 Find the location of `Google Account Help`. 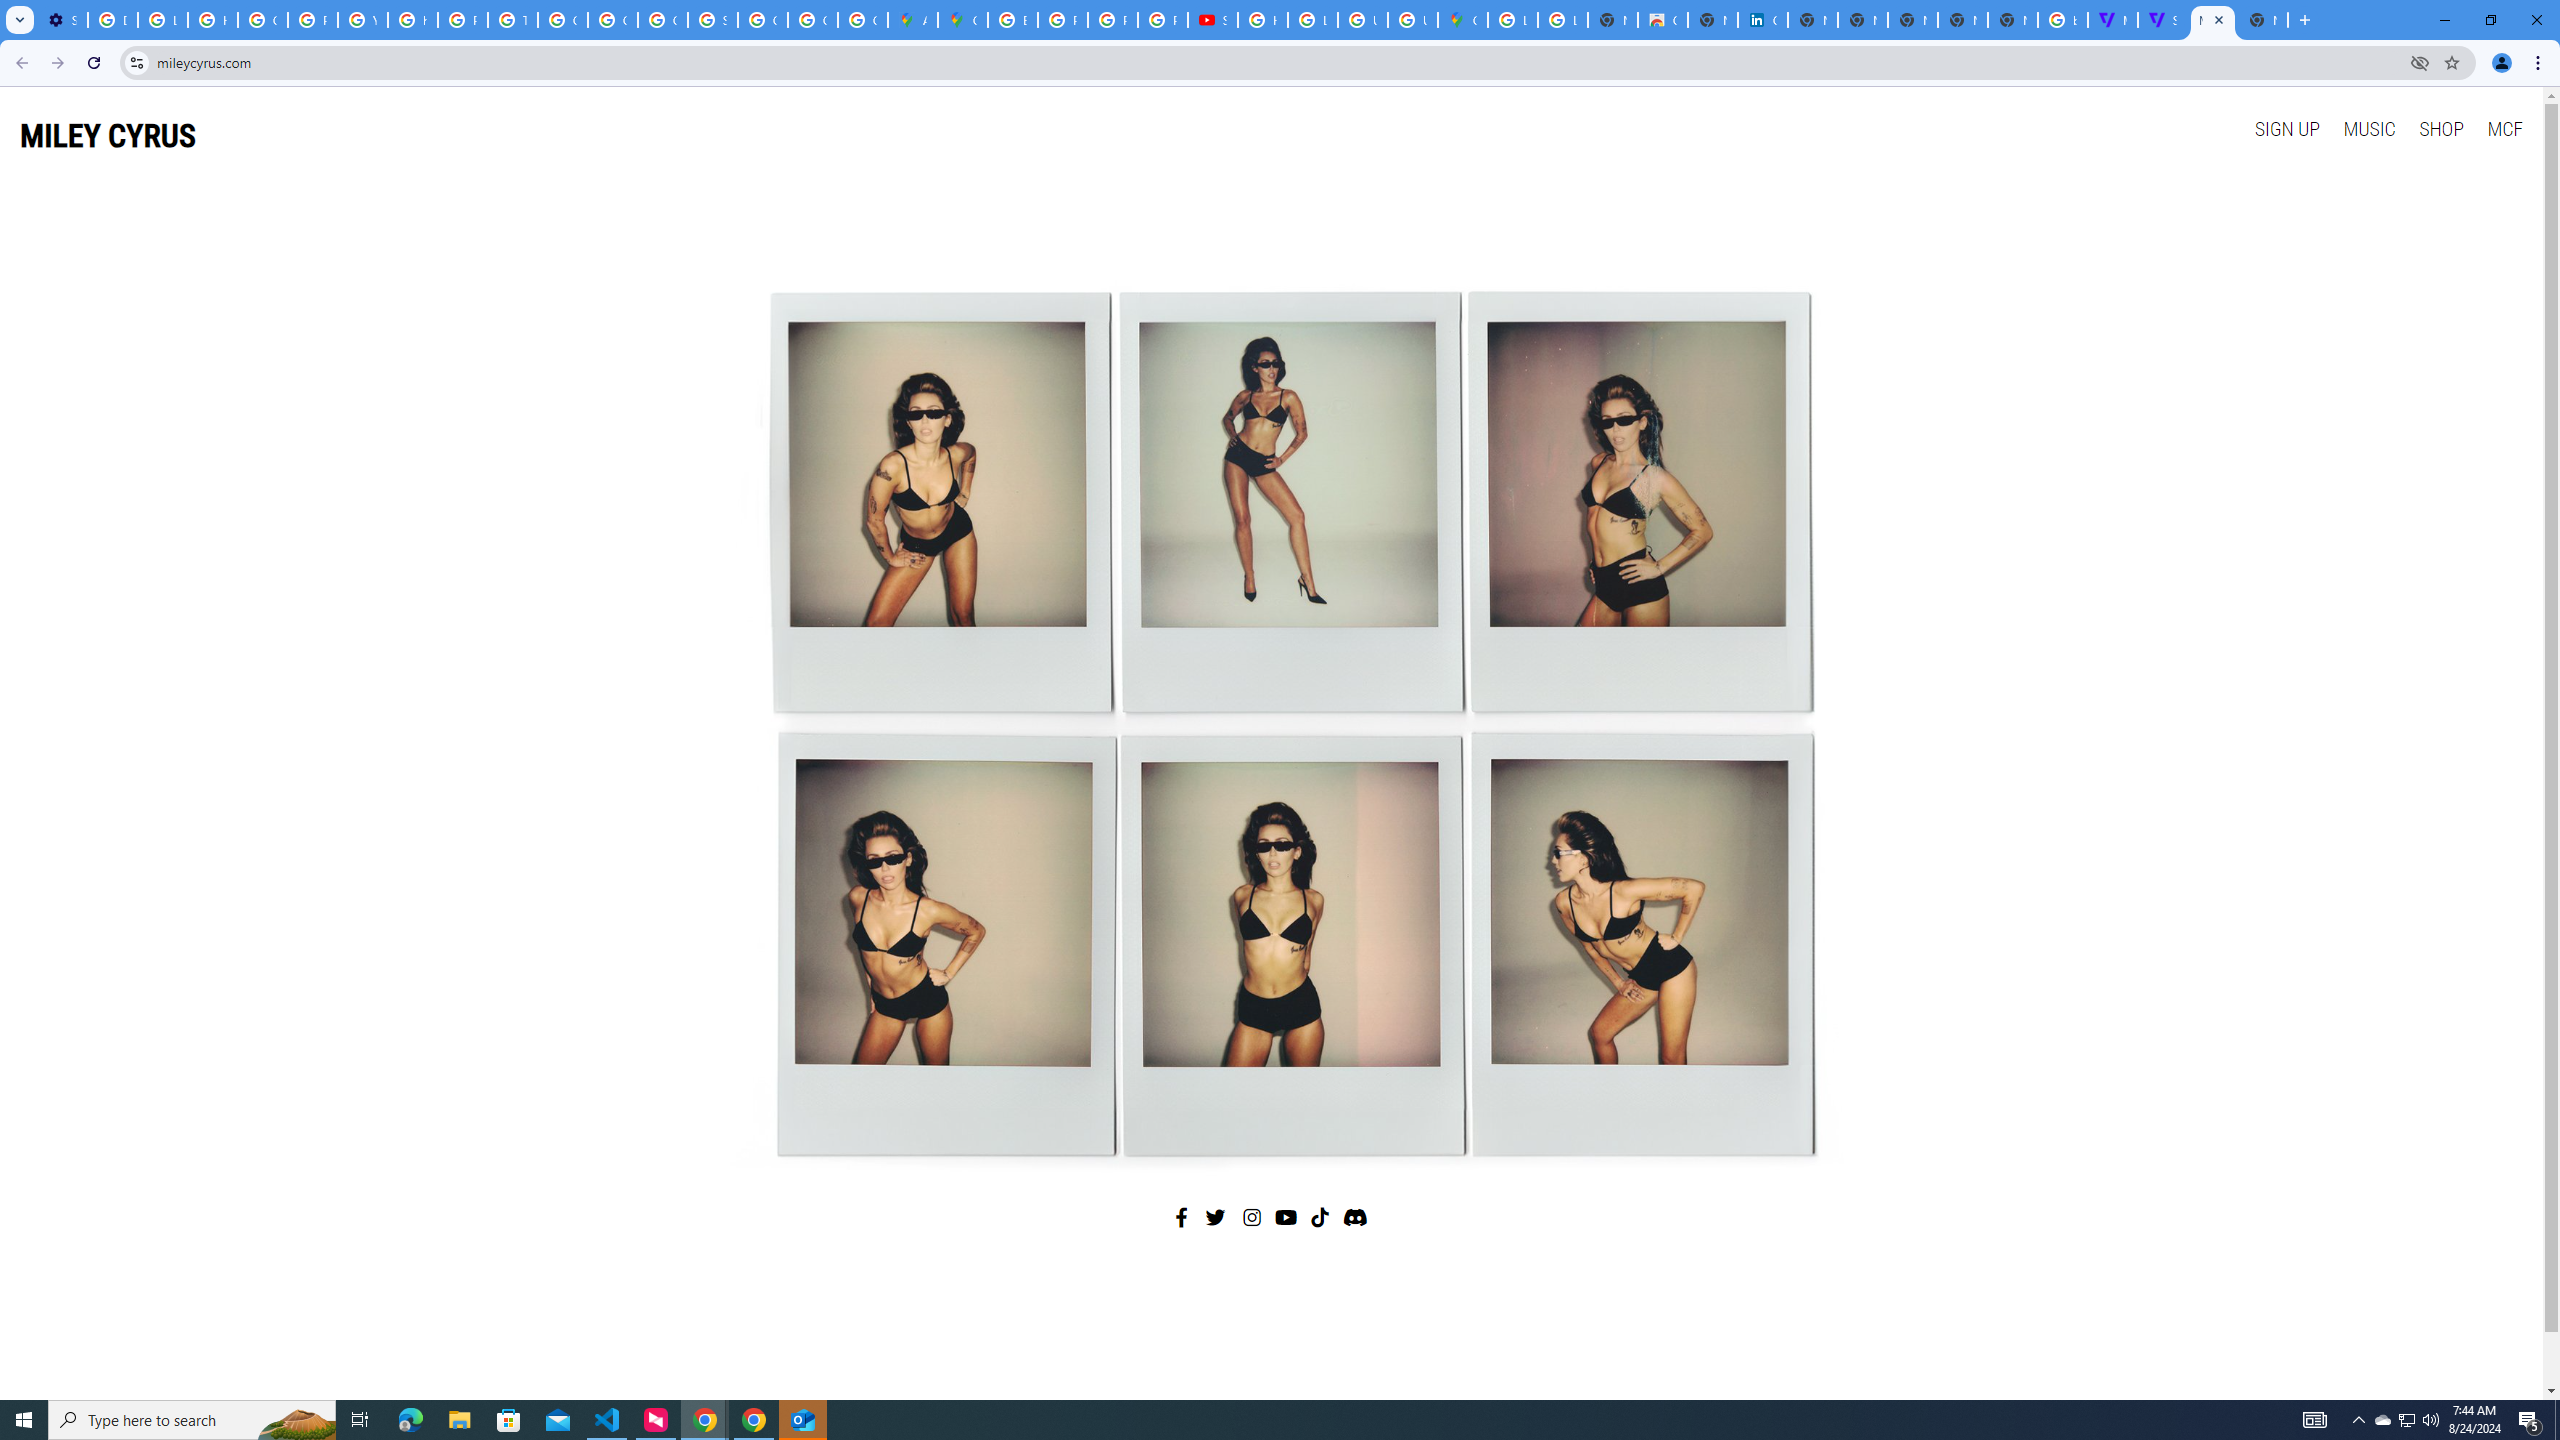

Google Account Help is located at coordinates (262, 20).